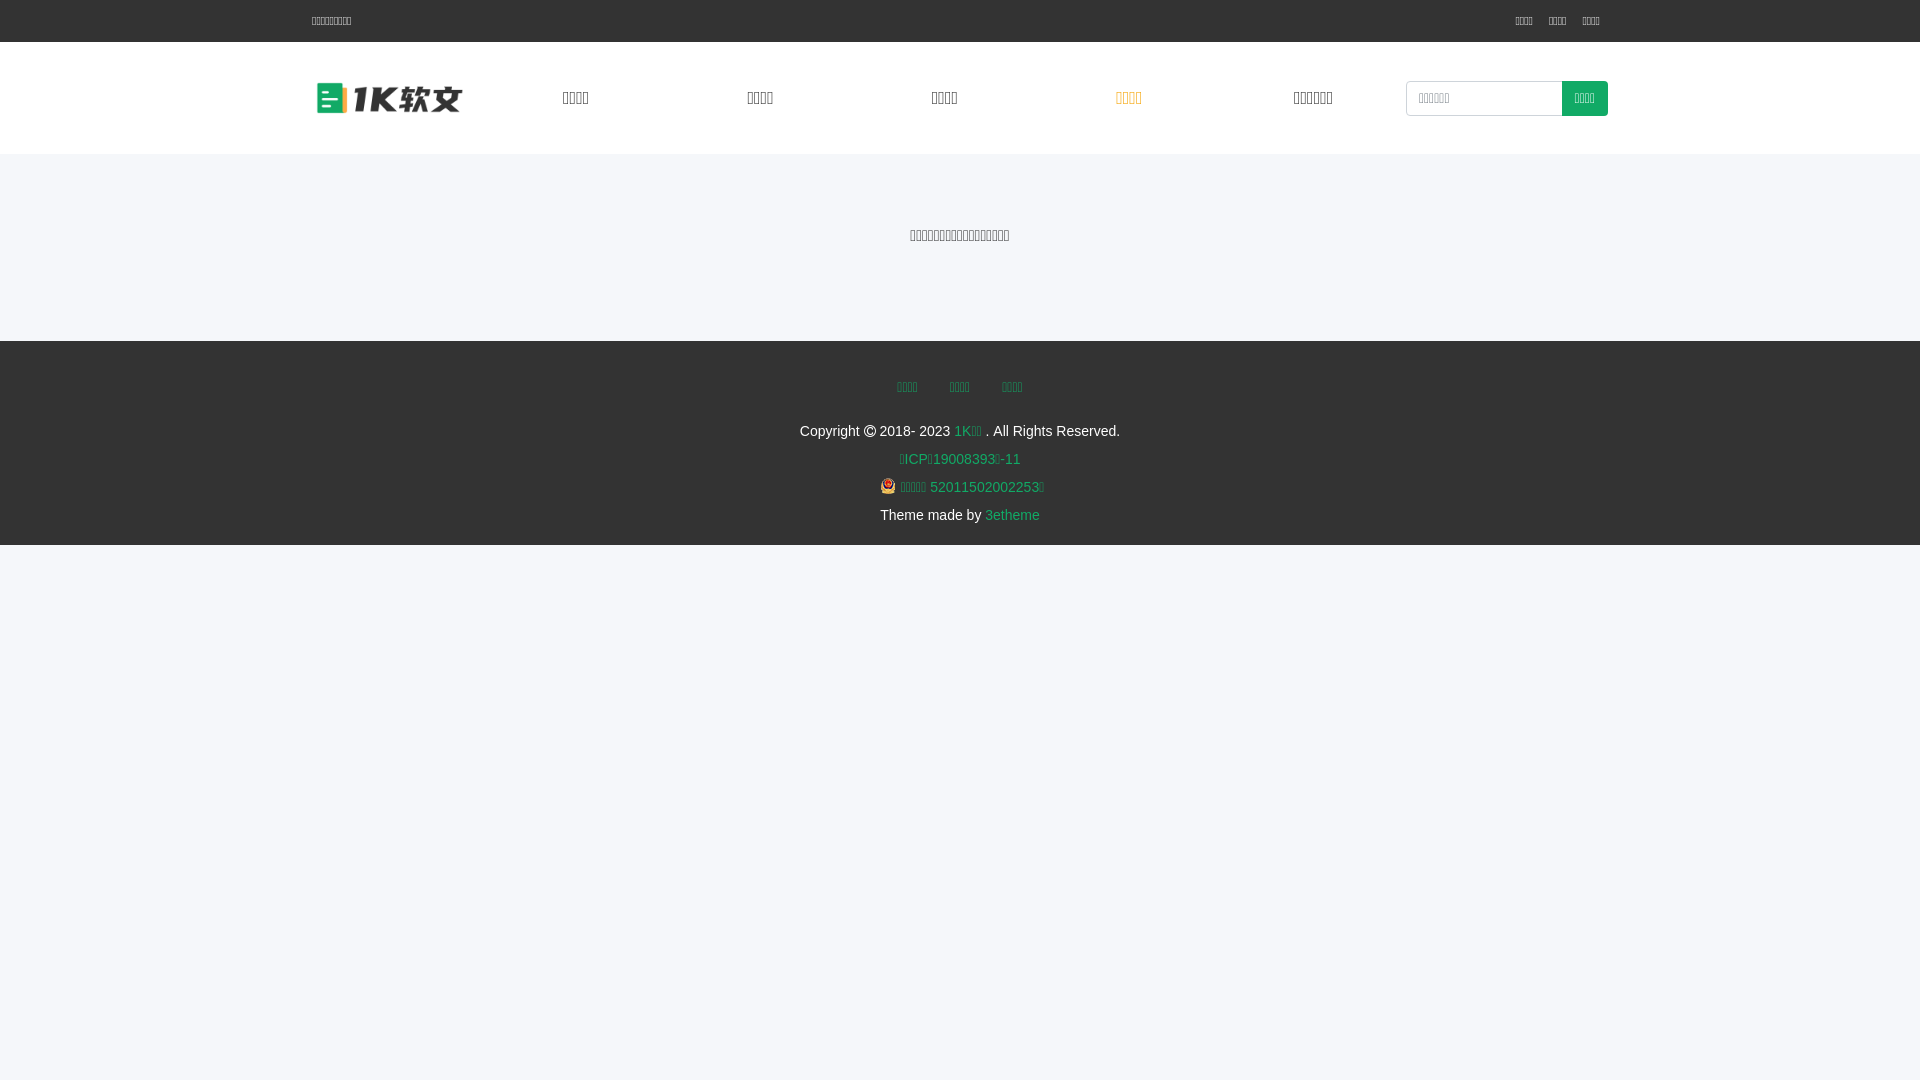  I want to click on 3etheme, so click(1012, 515).